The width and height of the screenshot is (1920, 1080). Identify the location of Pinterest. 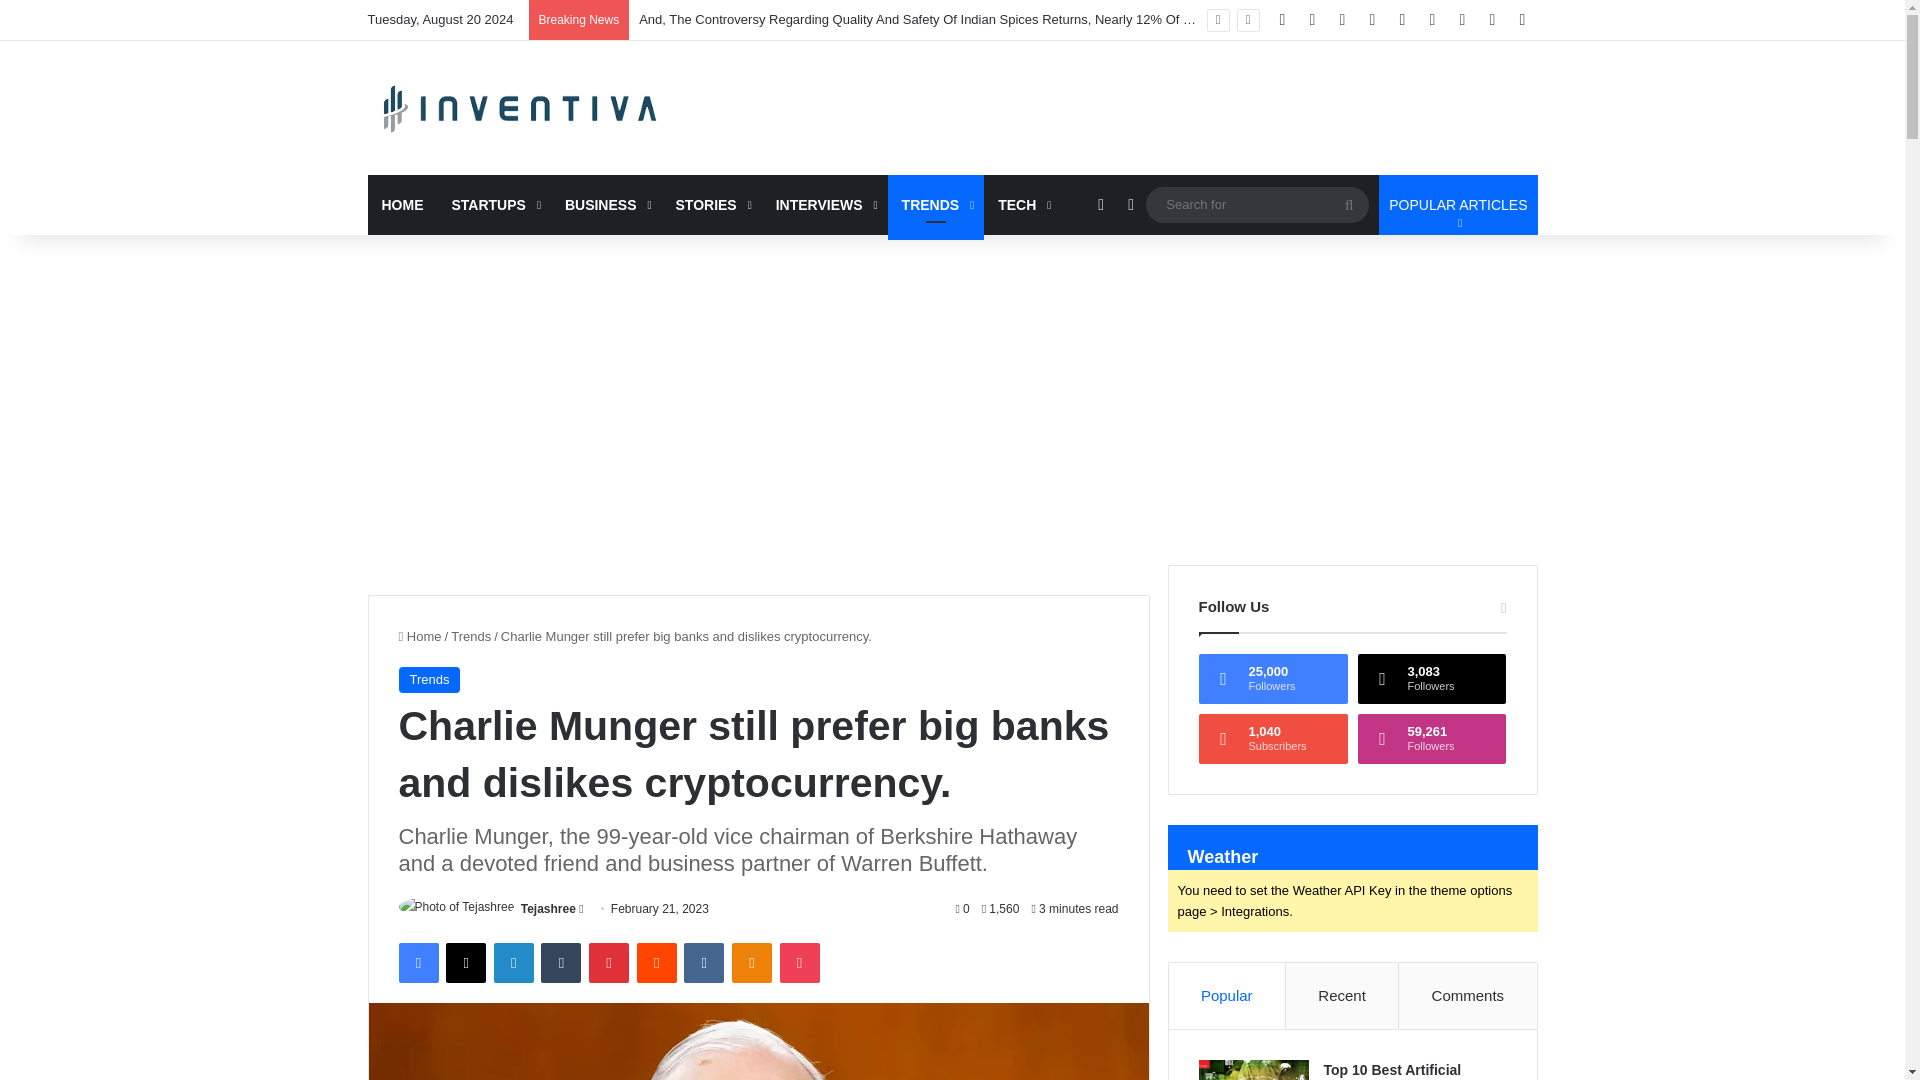
(609, 962).